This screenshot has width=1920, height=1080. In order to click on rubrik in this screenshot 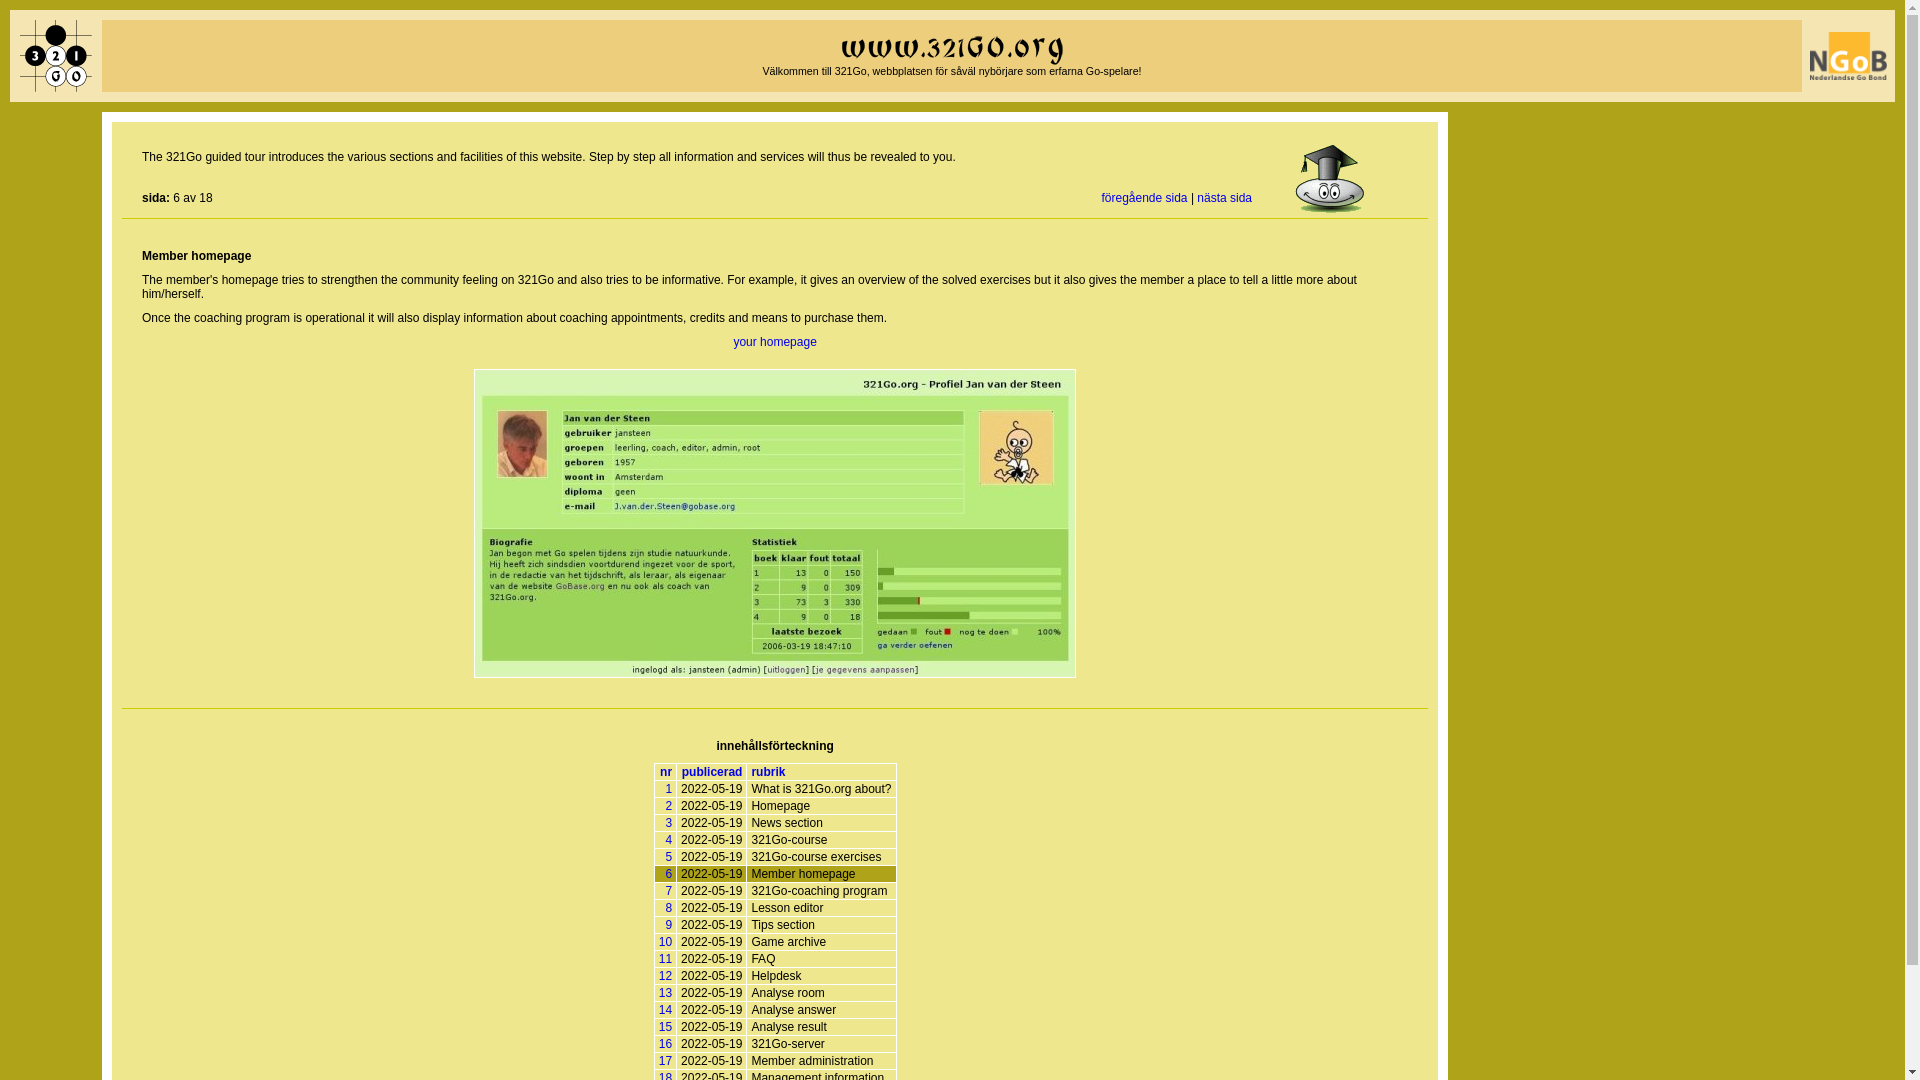, I will do `click(768, 771)`.